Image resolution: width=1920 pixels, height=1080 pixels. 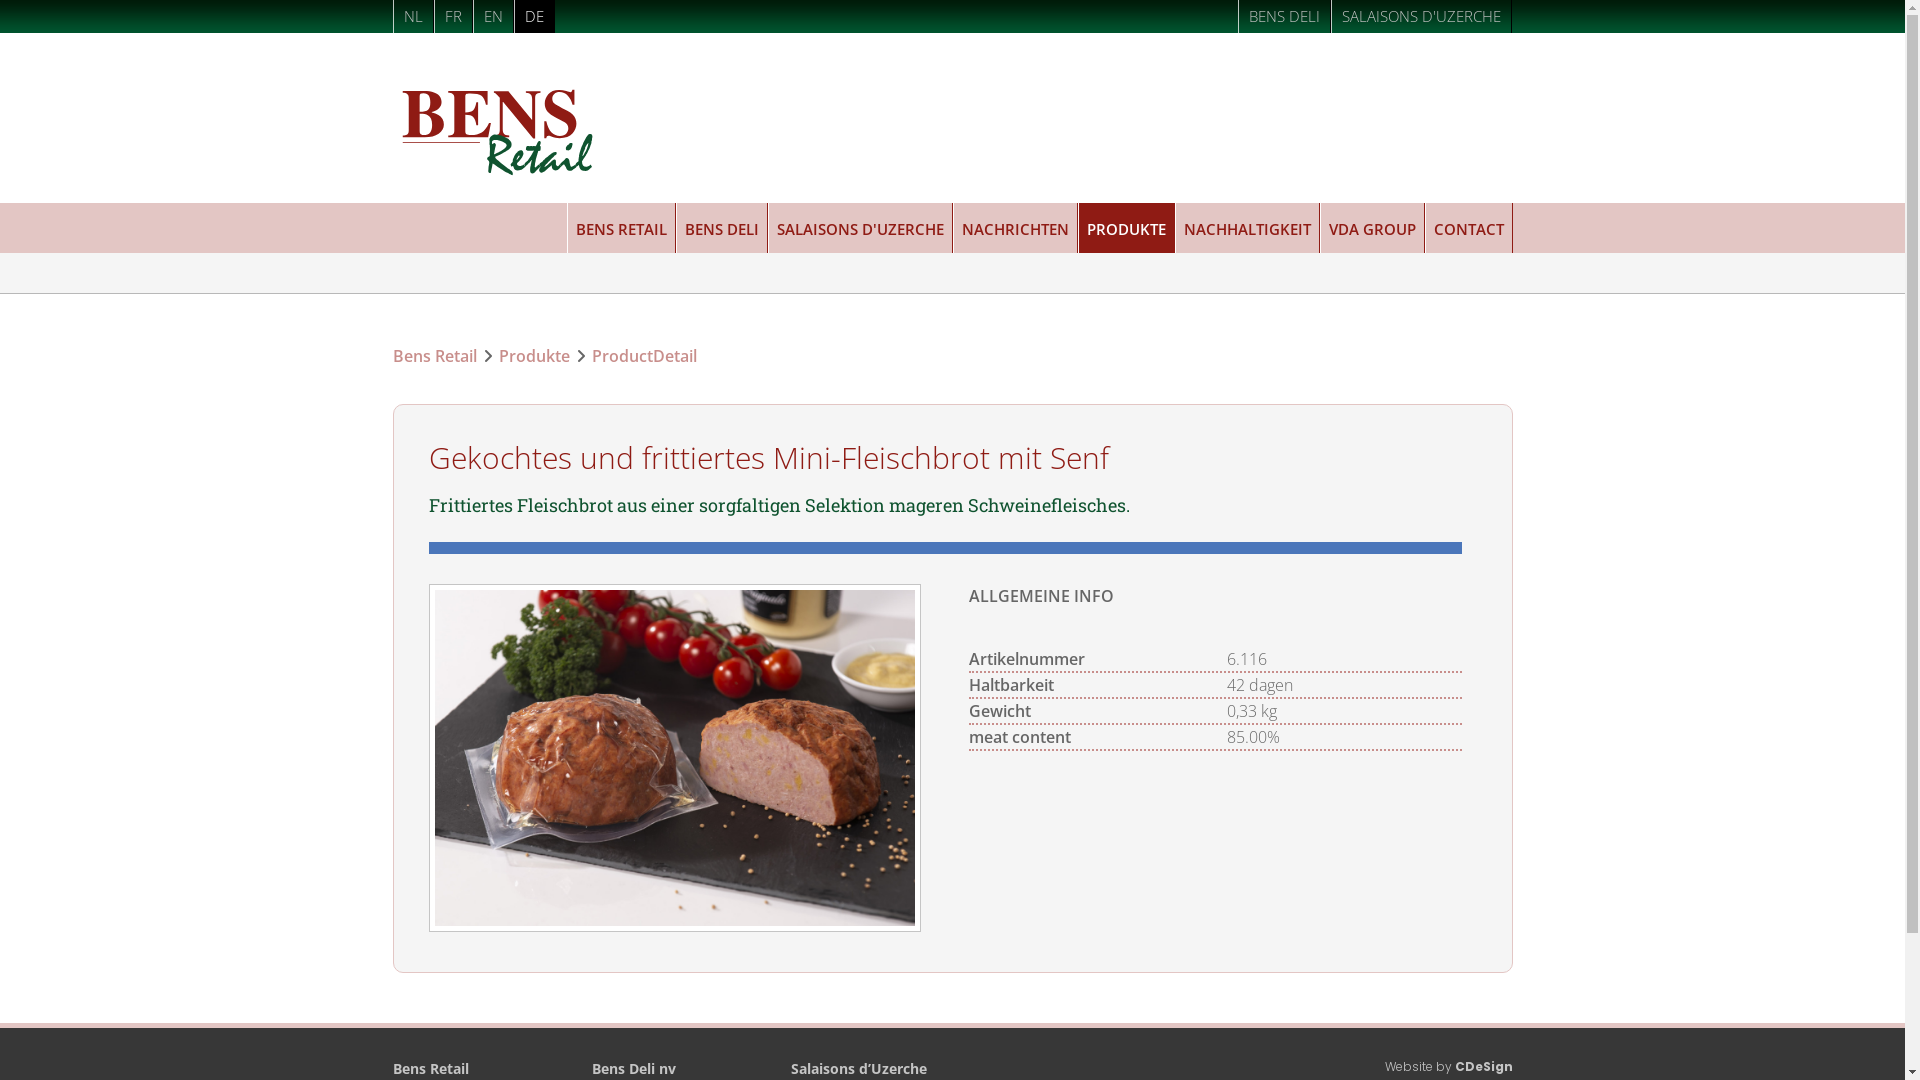 I want to click on CDeSign, so click(x=1483, y=1066).